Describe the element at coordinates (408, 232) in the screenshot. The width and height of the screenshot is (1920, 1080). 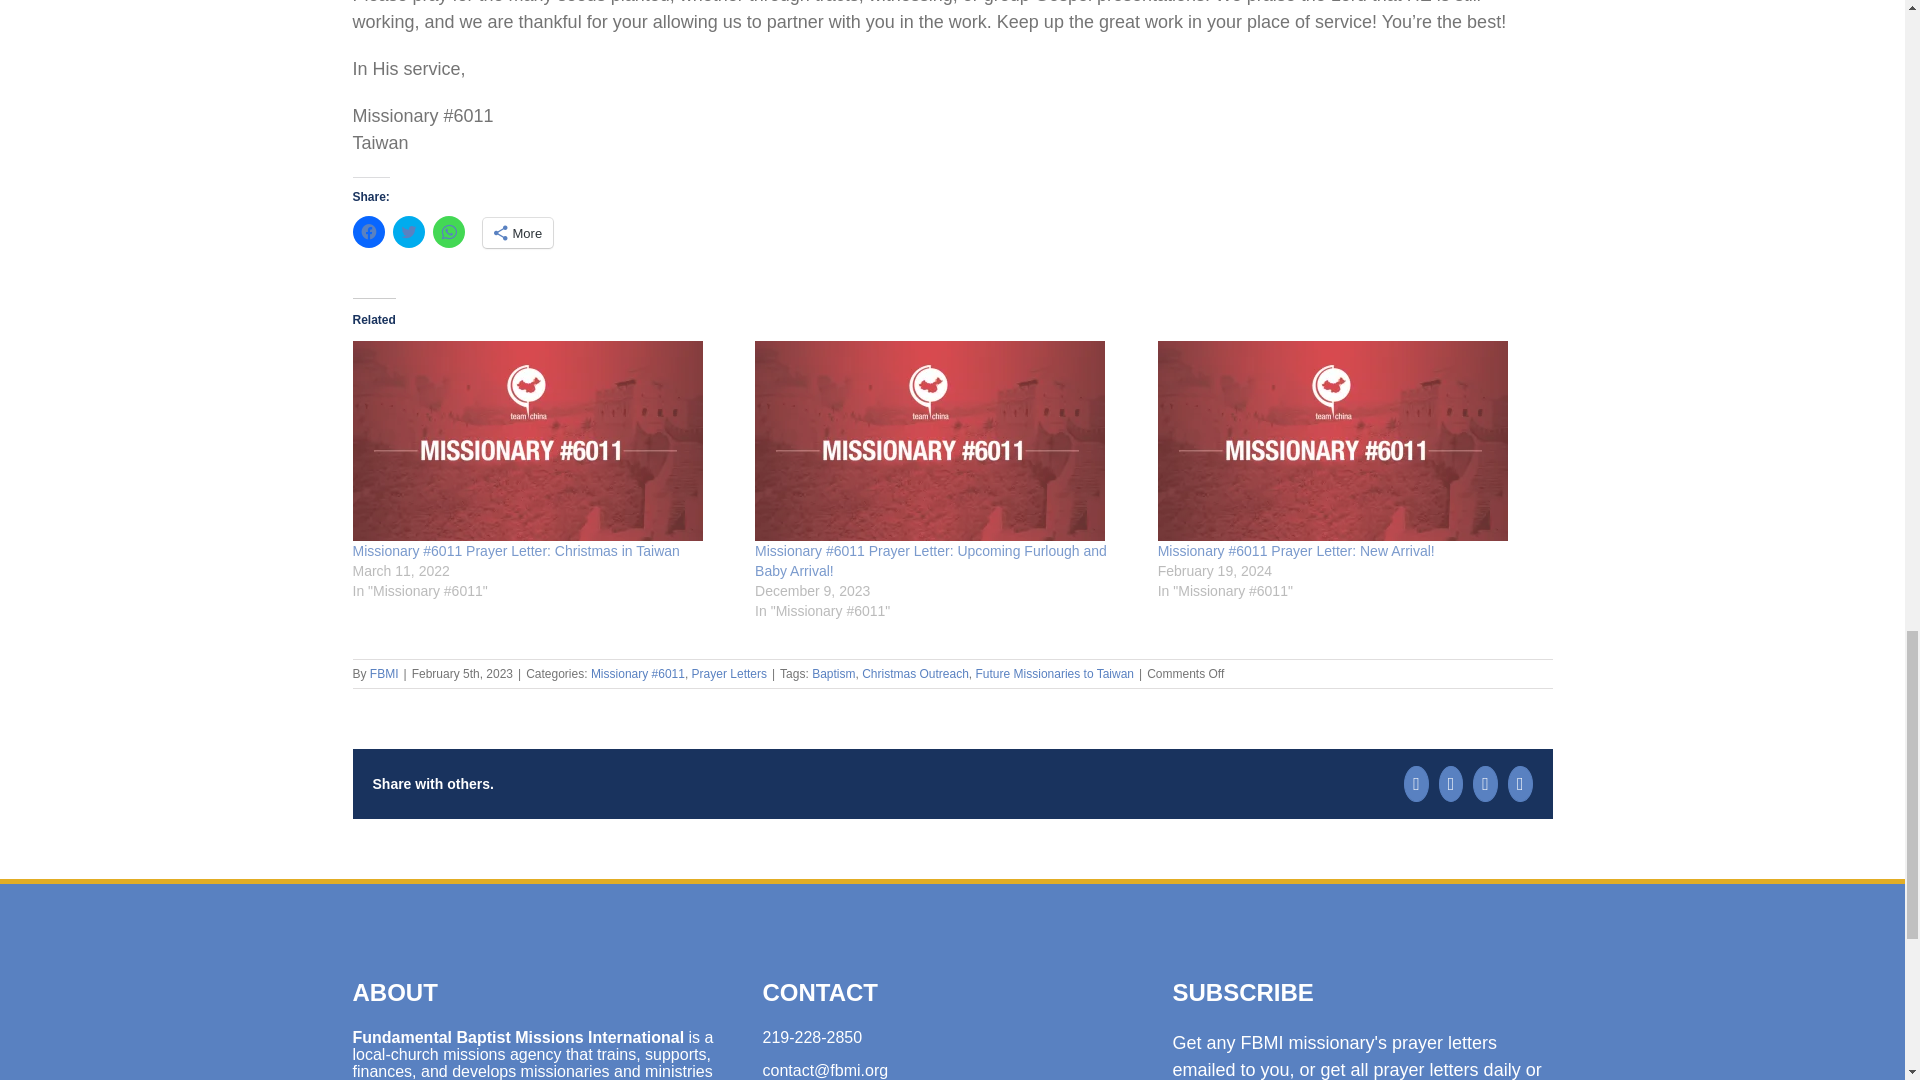
I see `Click to share on Twitter` at that location.